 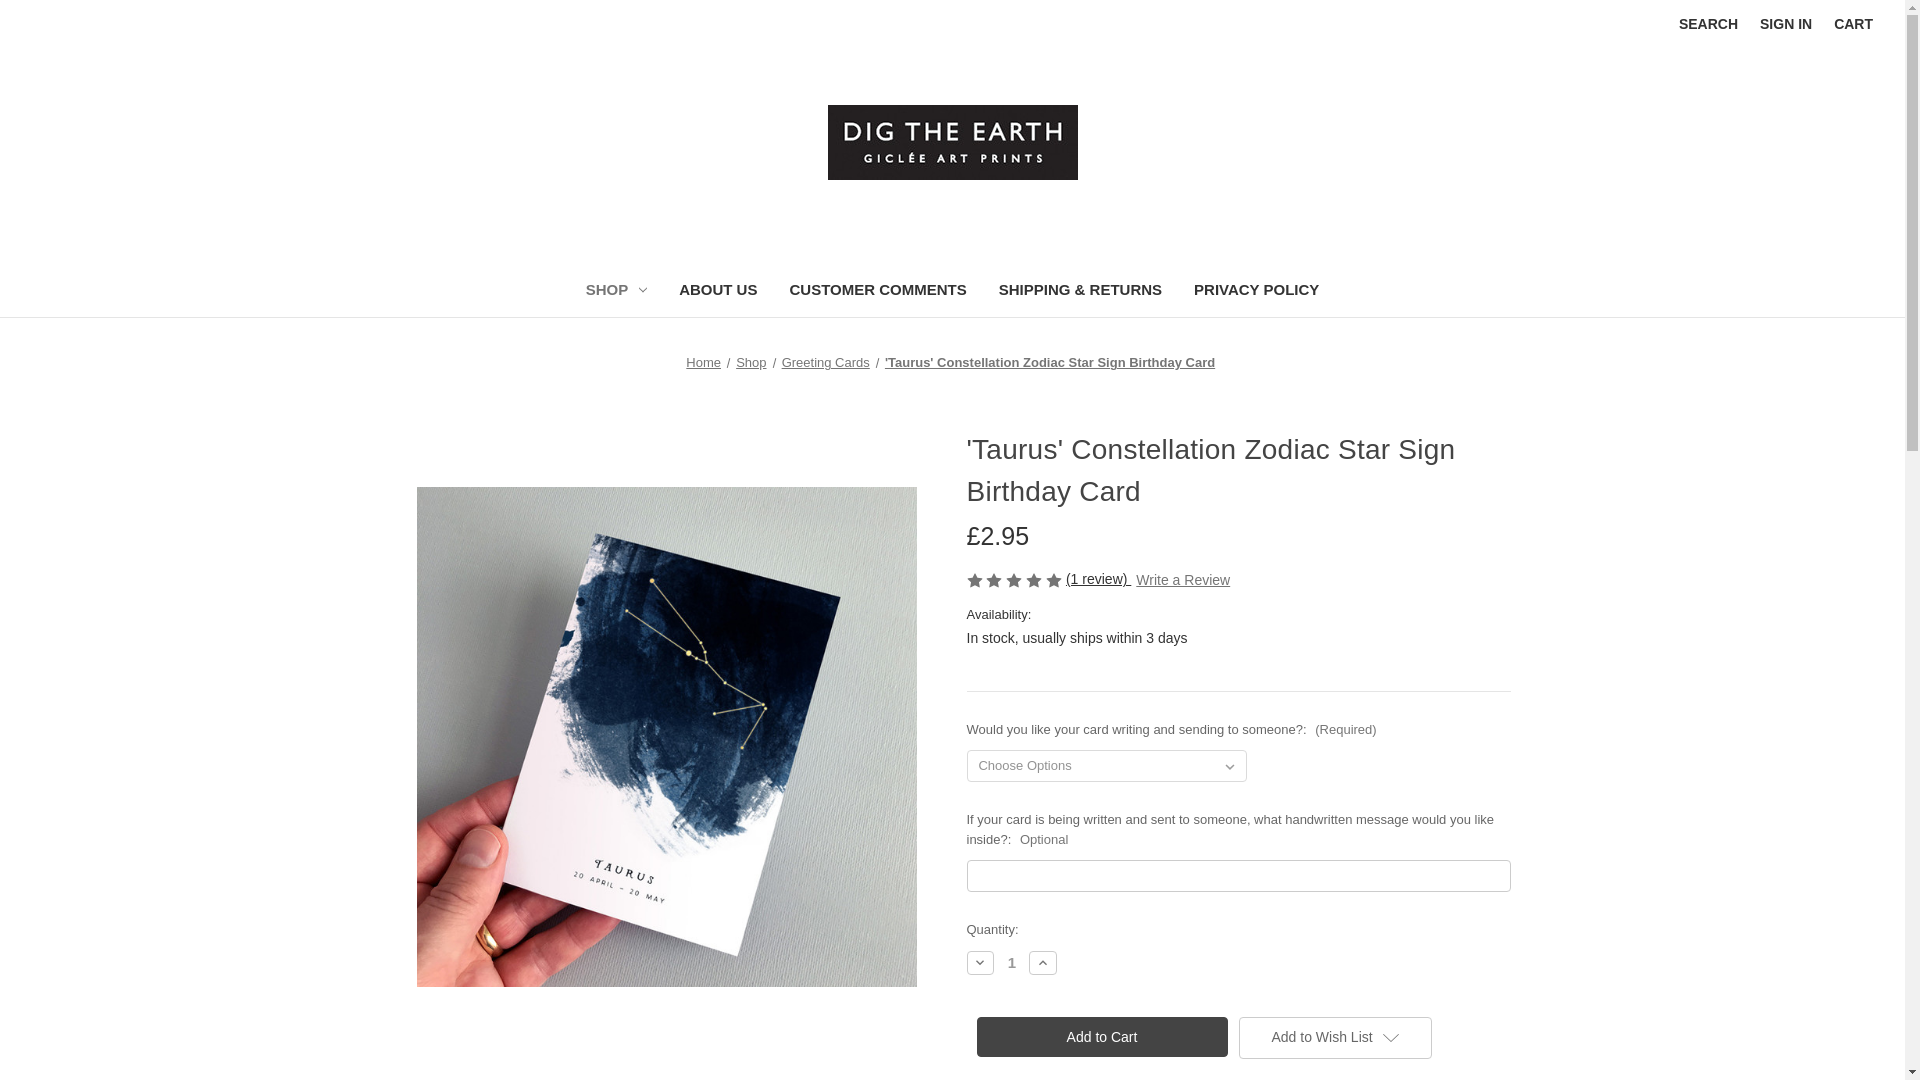 What do you see at coordinates (825, 362) in the screenshot?
I see `Greeting Cards` at bounding box center [825, 362].